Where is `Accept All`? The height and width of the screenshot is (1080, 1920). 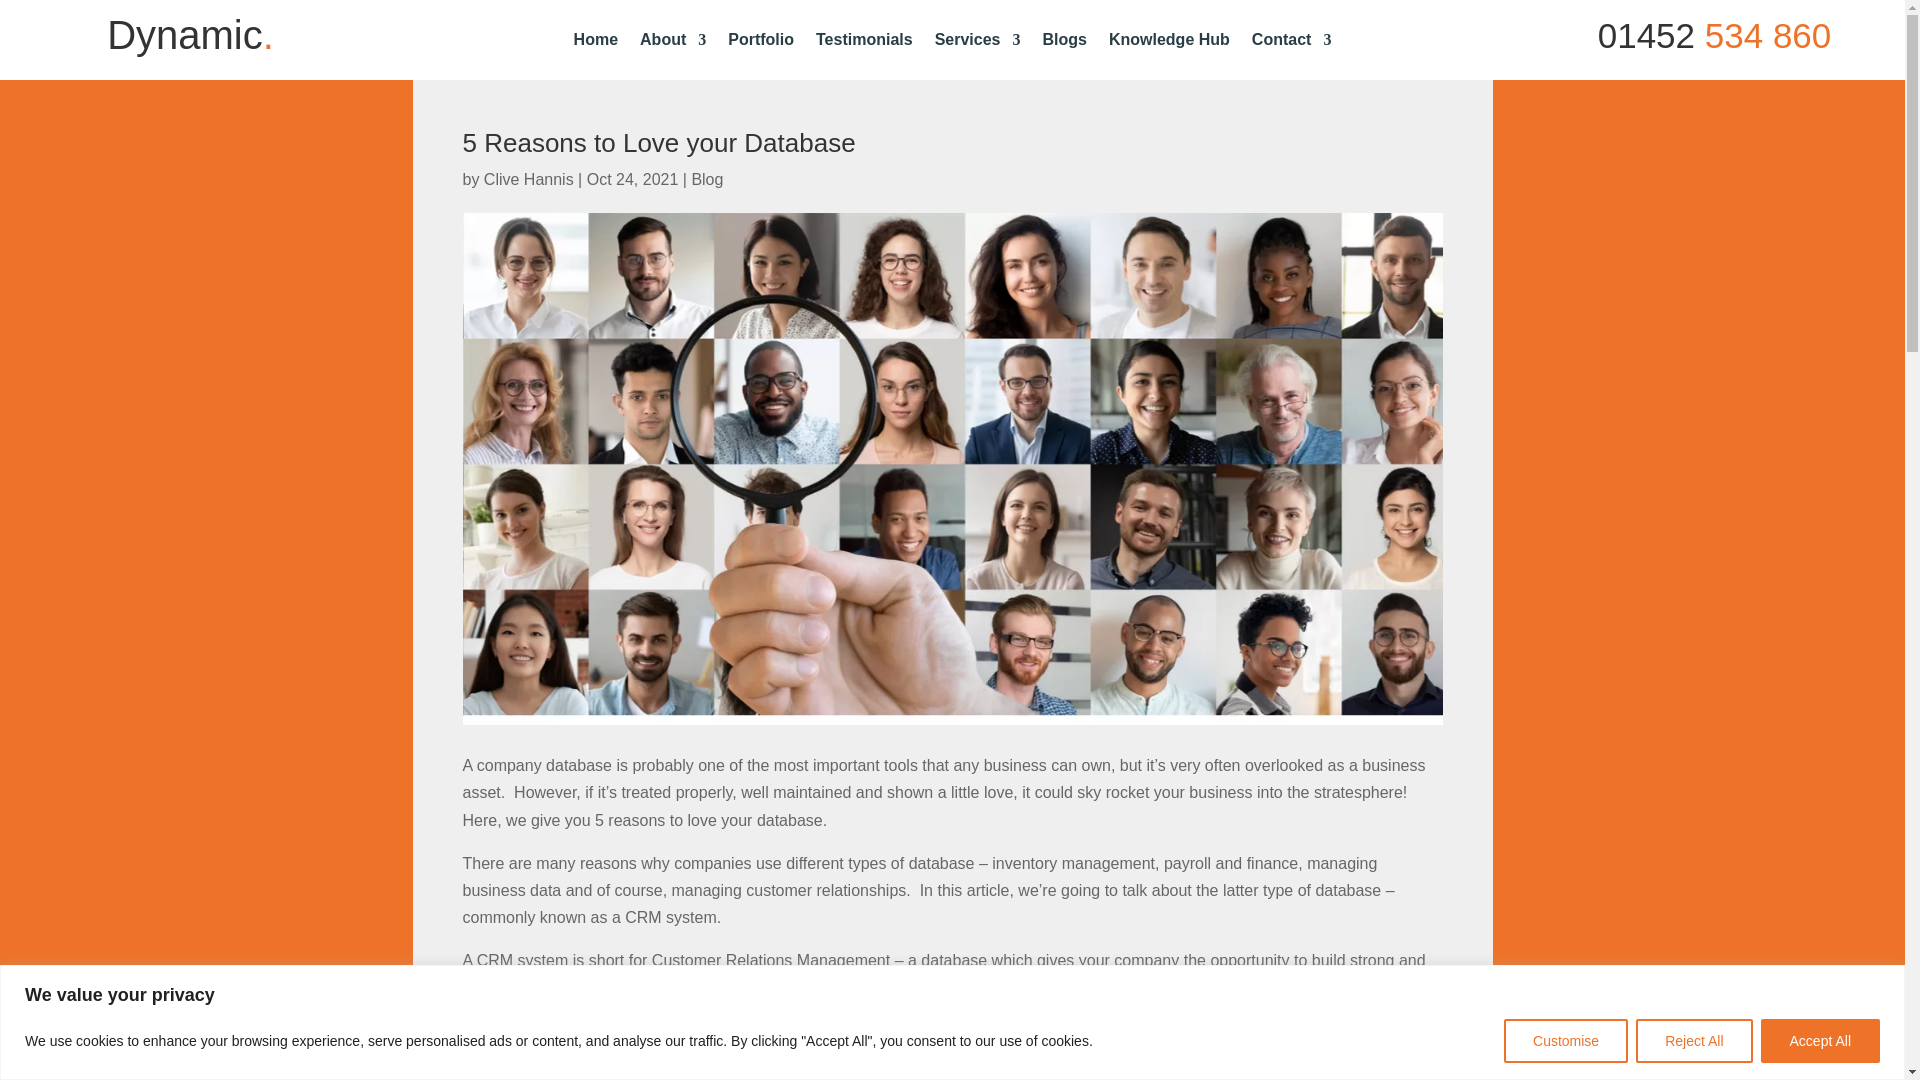
Accept All is located at coordinates (1820, 1040).